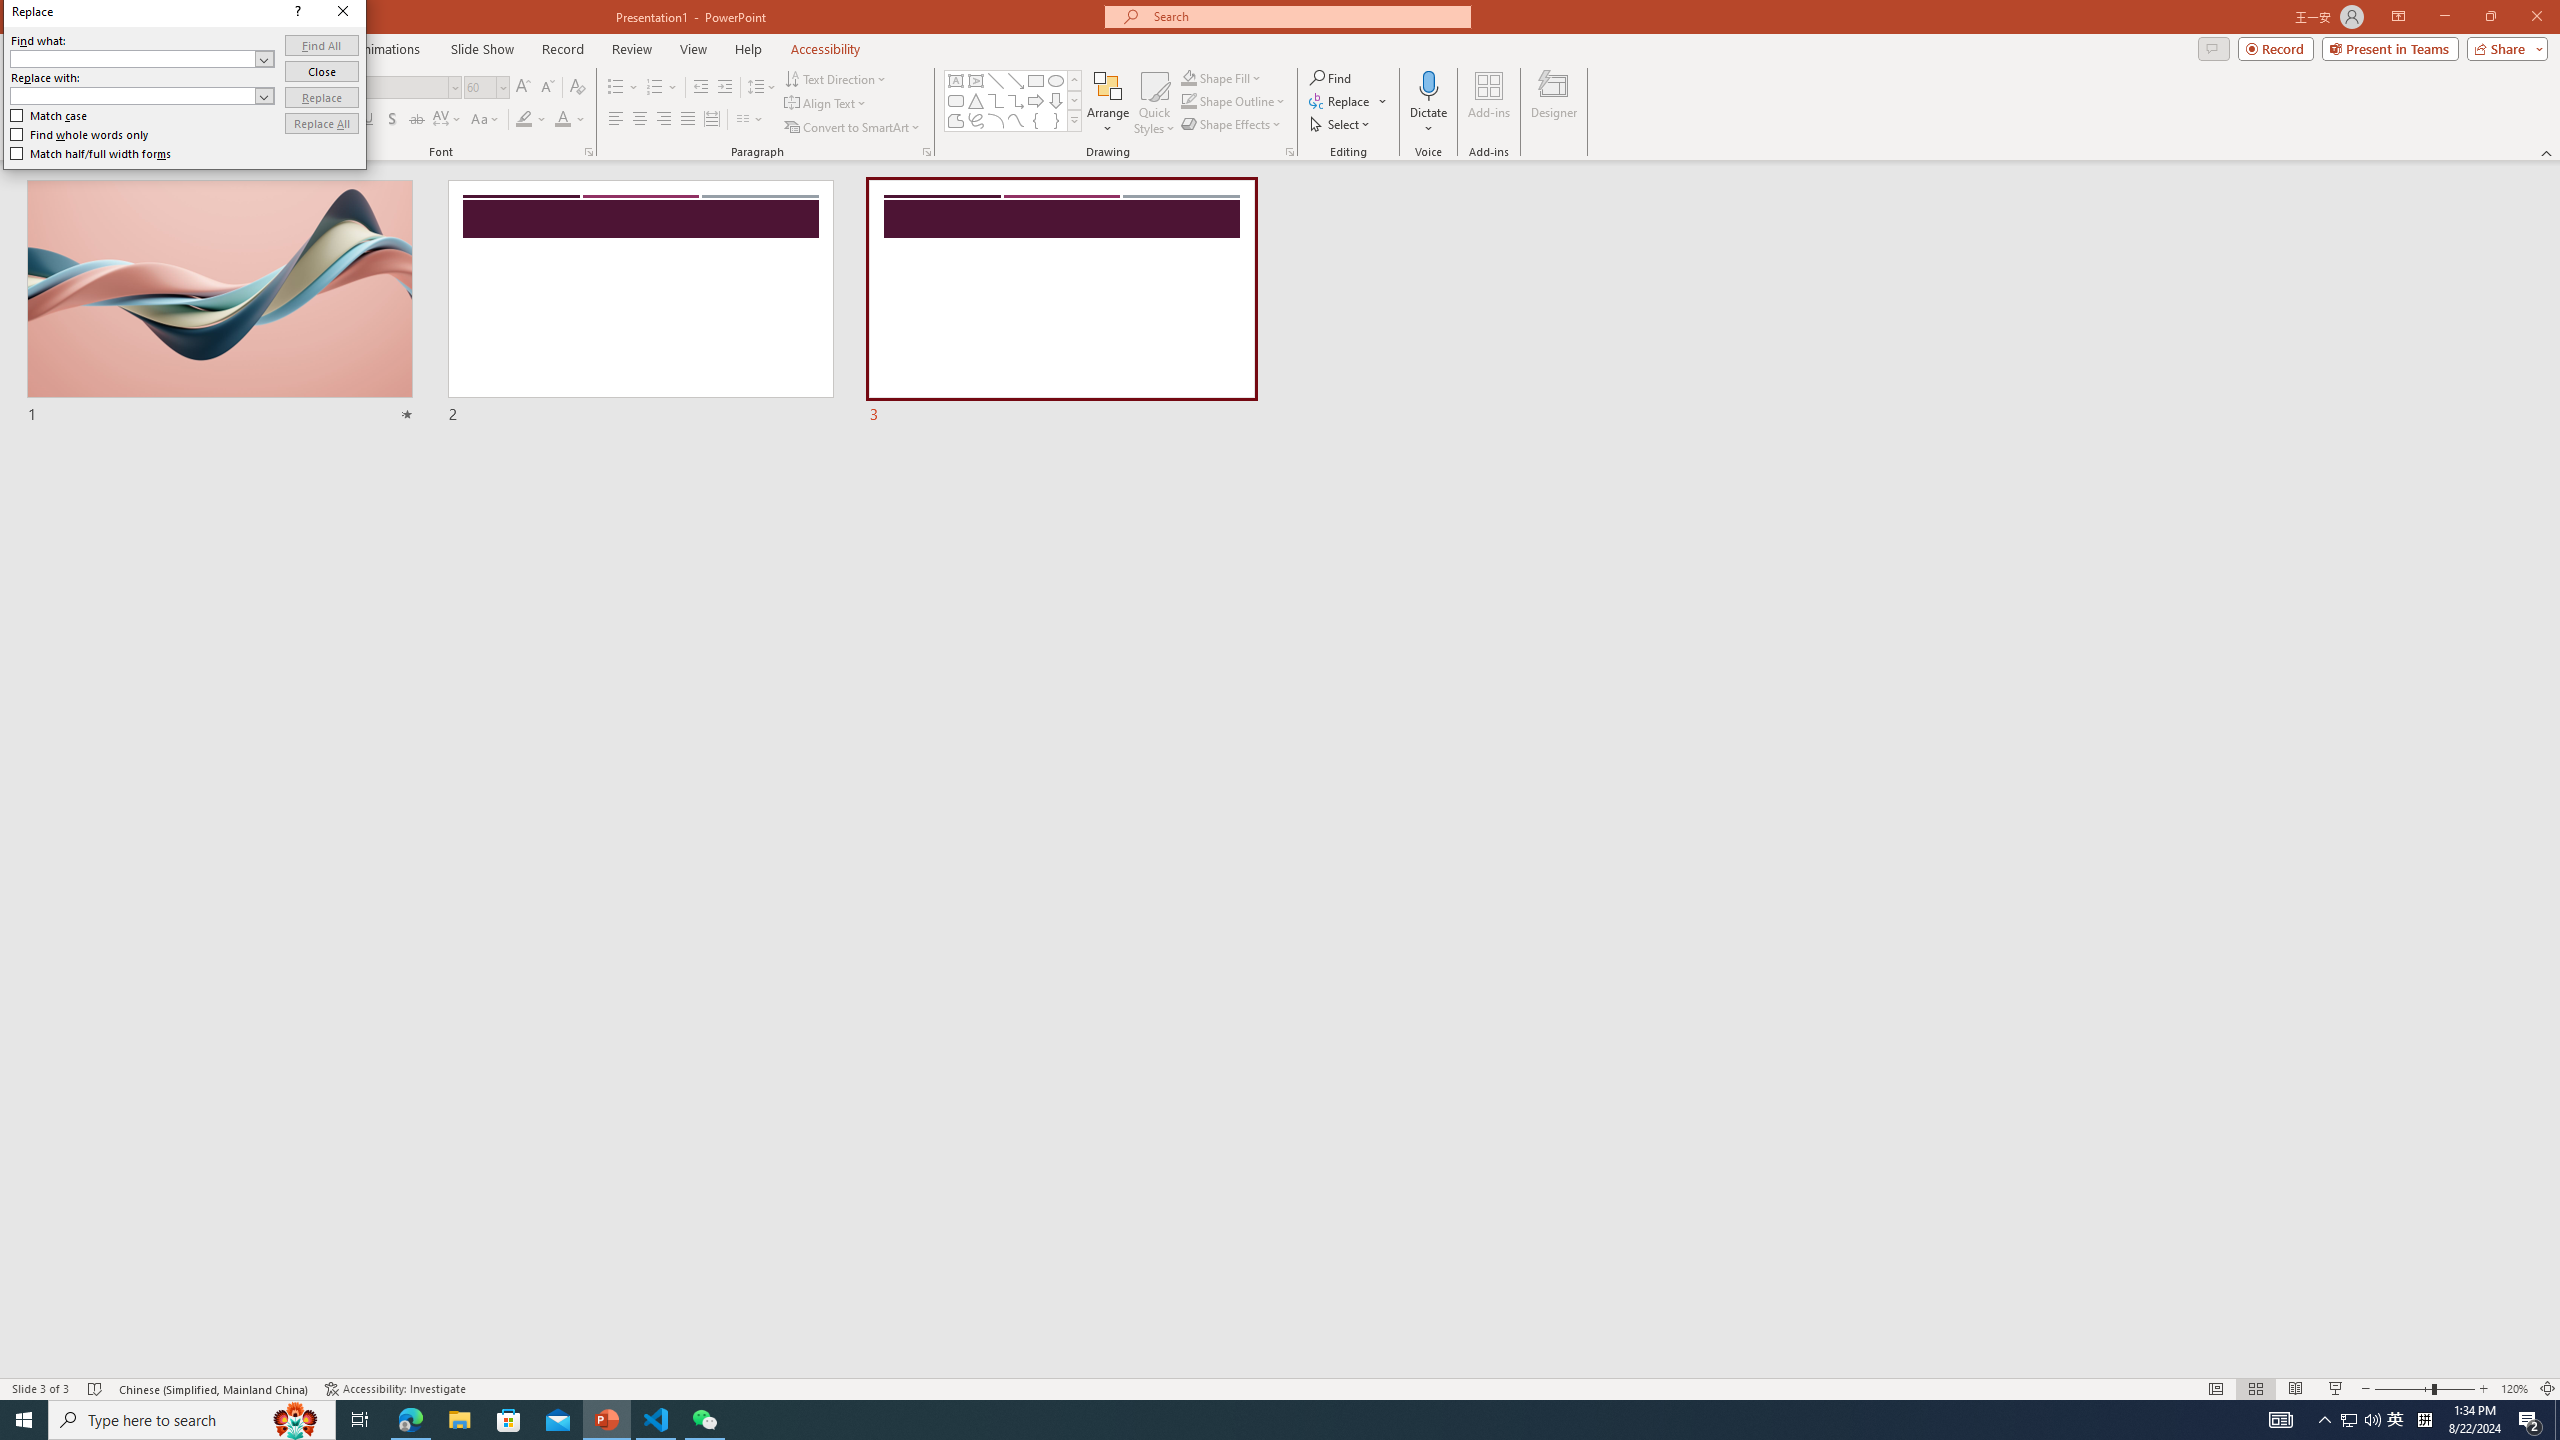 Image resolution: width=2560 pixels, height=1440 pixels. What do you see at coordinates (410, 1420) in the screenshot?
I see `Microsoft Edge - 1 running window` at bounding box center [410, 1420].